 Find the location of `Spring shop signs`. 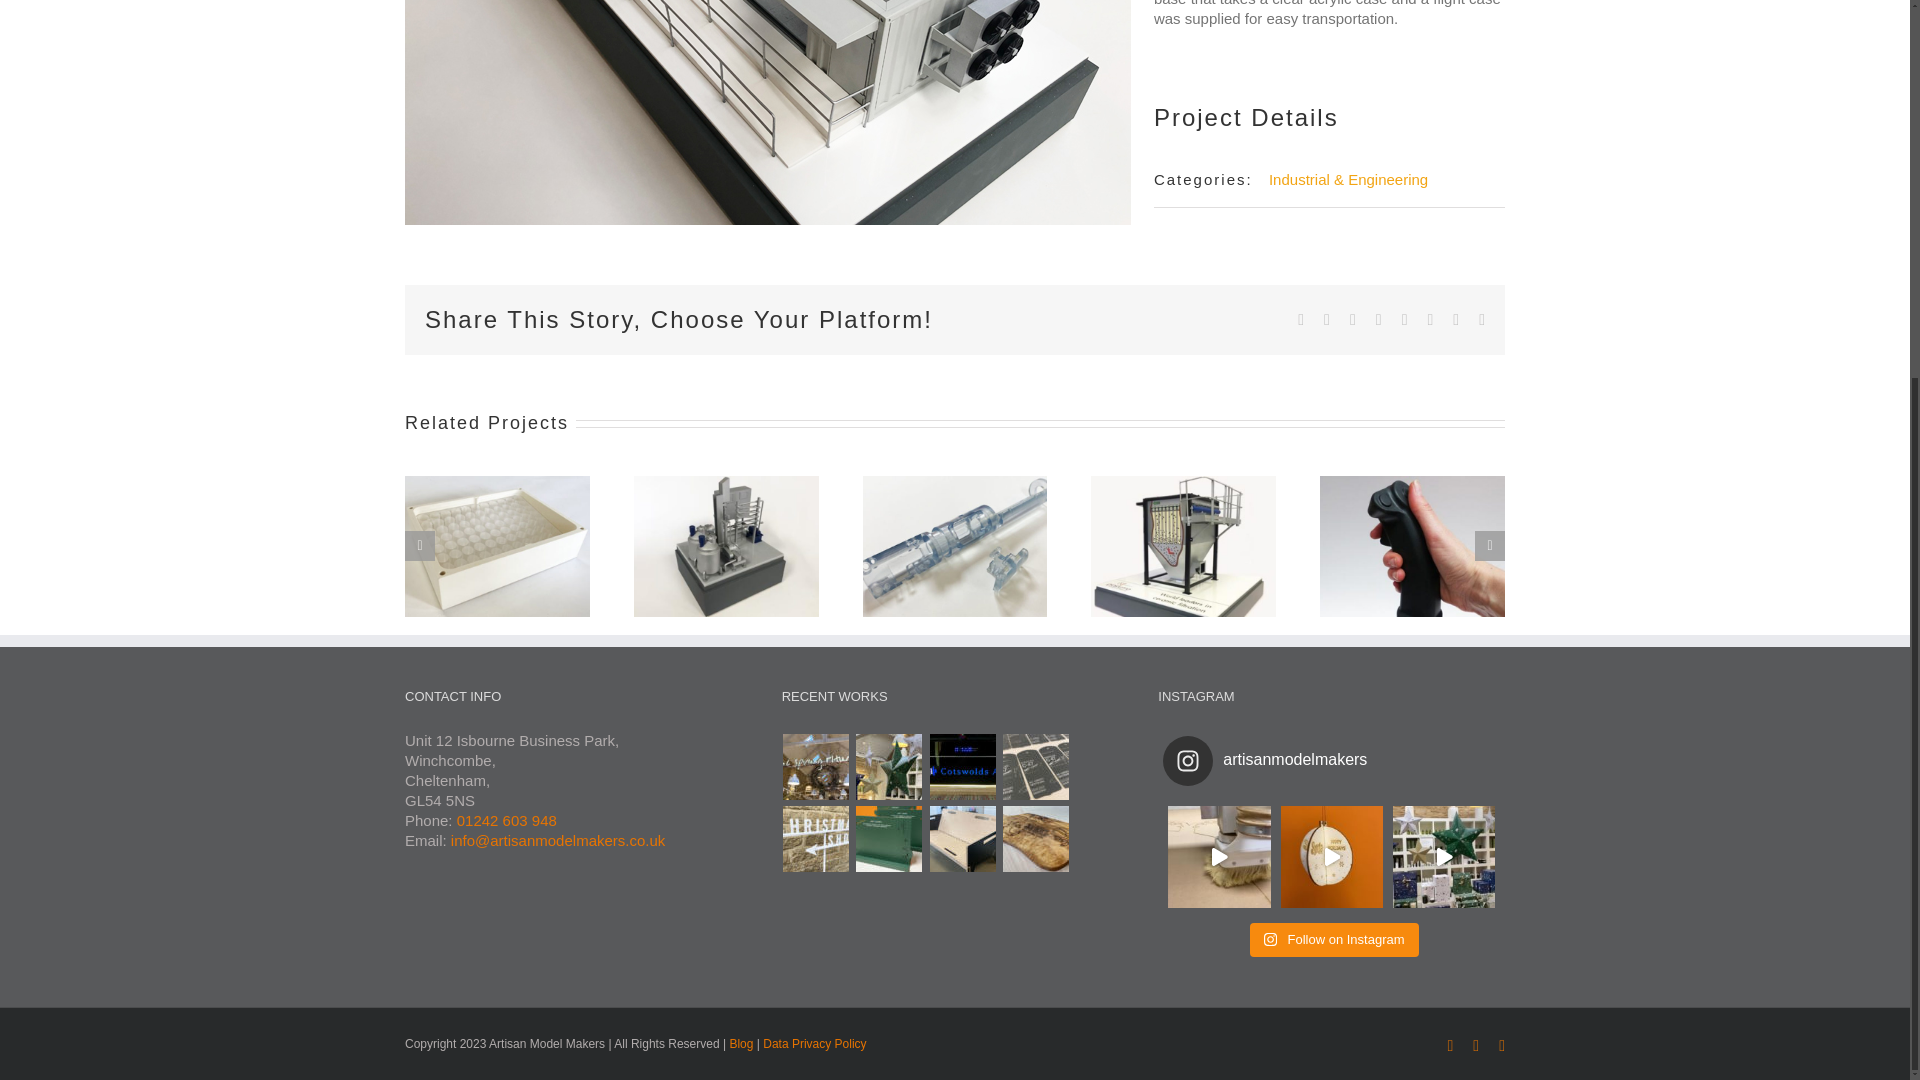

Spring shop signs is located at coordinates (816, 767).